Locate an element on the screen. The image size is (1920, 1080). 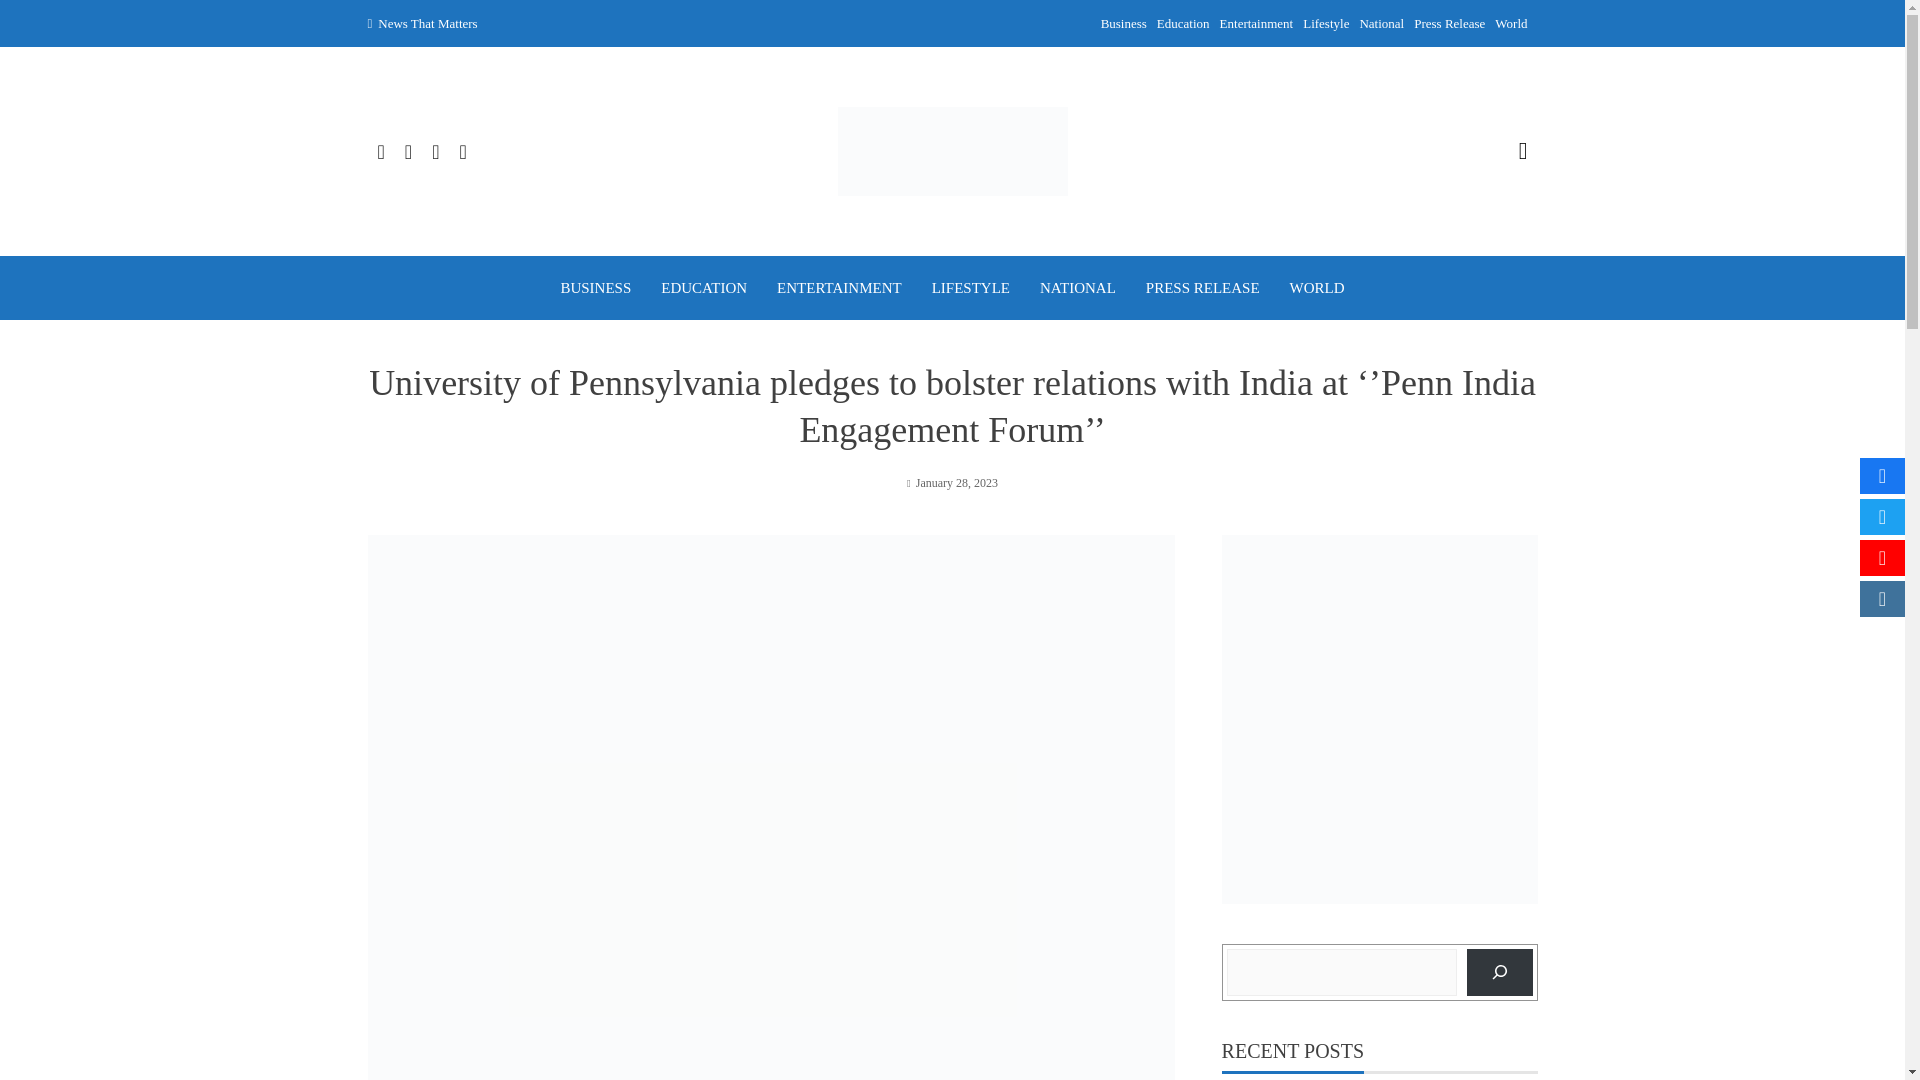
Press Release is located at coordinates (1448, 24).